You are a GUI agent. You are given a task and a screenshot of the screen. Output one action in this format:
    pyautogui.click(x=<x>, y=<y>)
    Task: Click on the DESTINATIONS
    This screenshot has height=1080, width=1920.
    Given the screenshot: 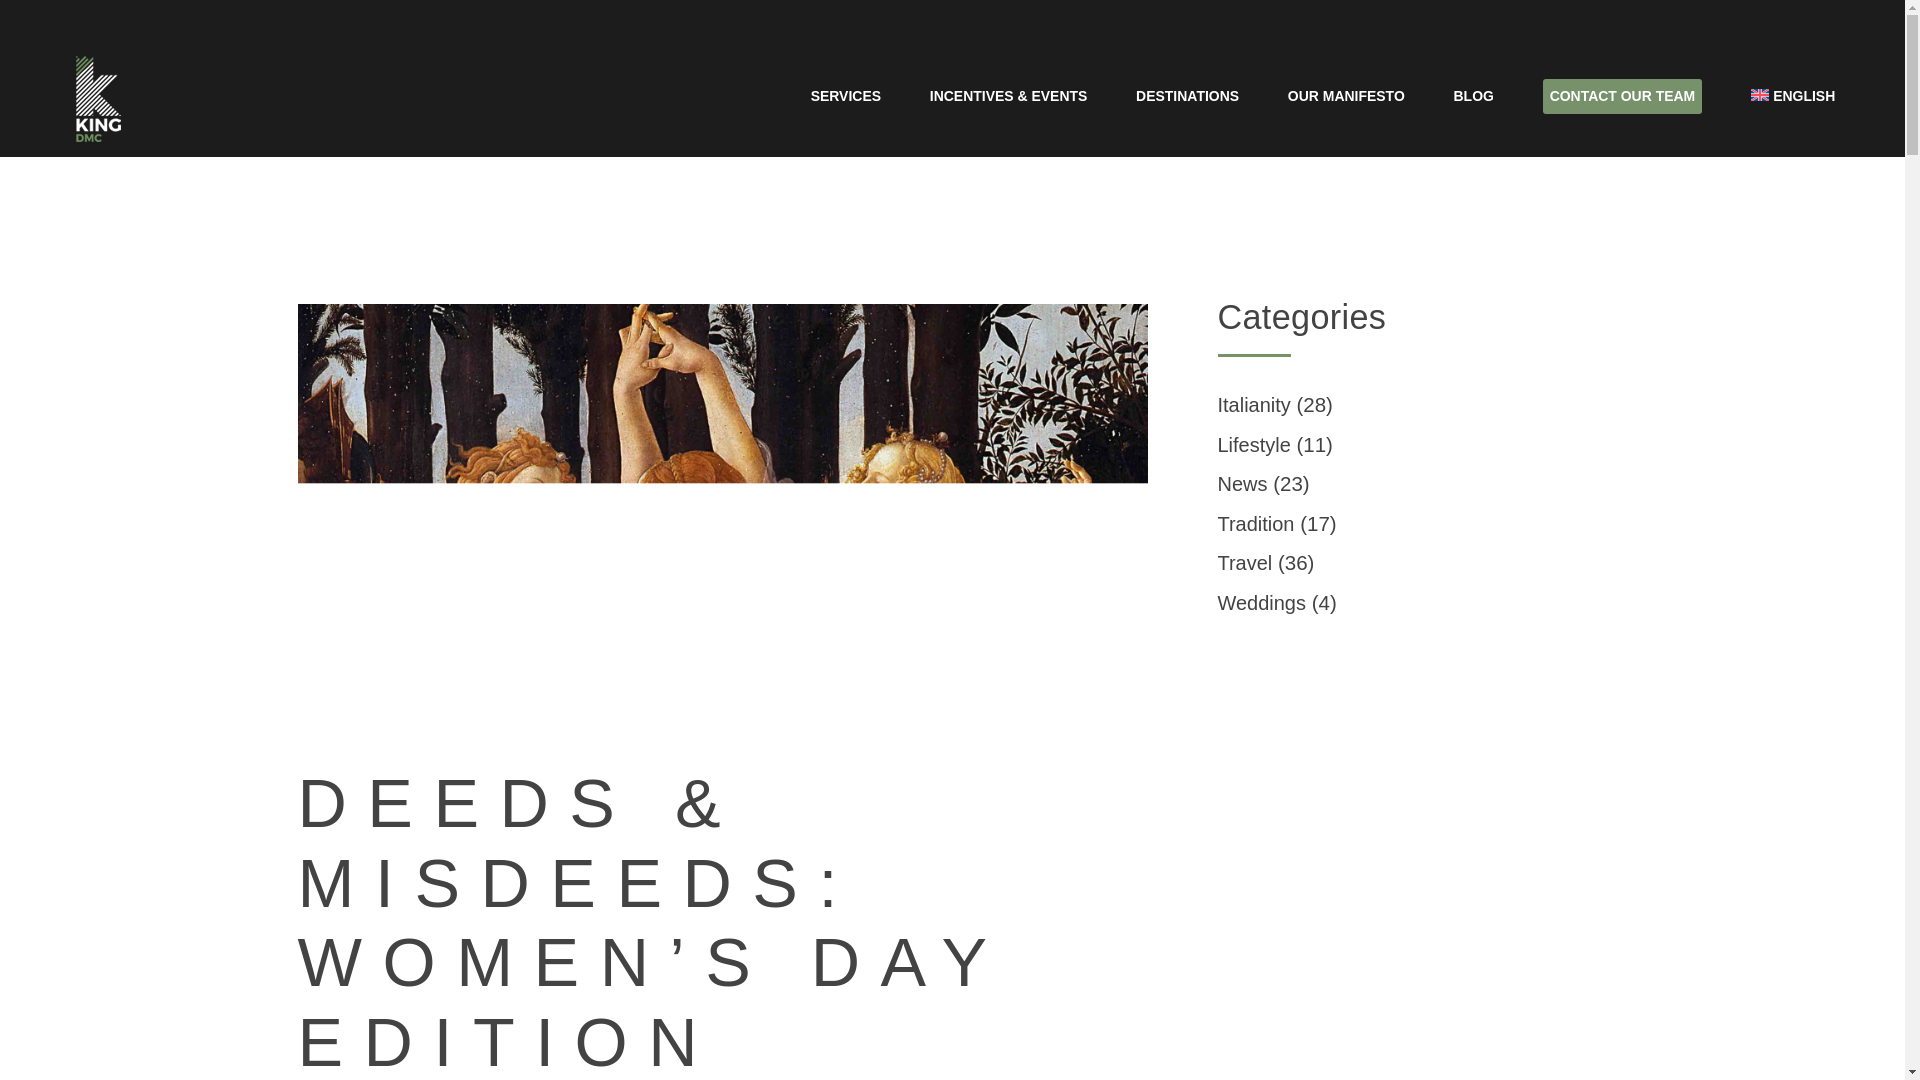 What is the action you would take?
    pyautogui.click(x=1187, y=96)
    